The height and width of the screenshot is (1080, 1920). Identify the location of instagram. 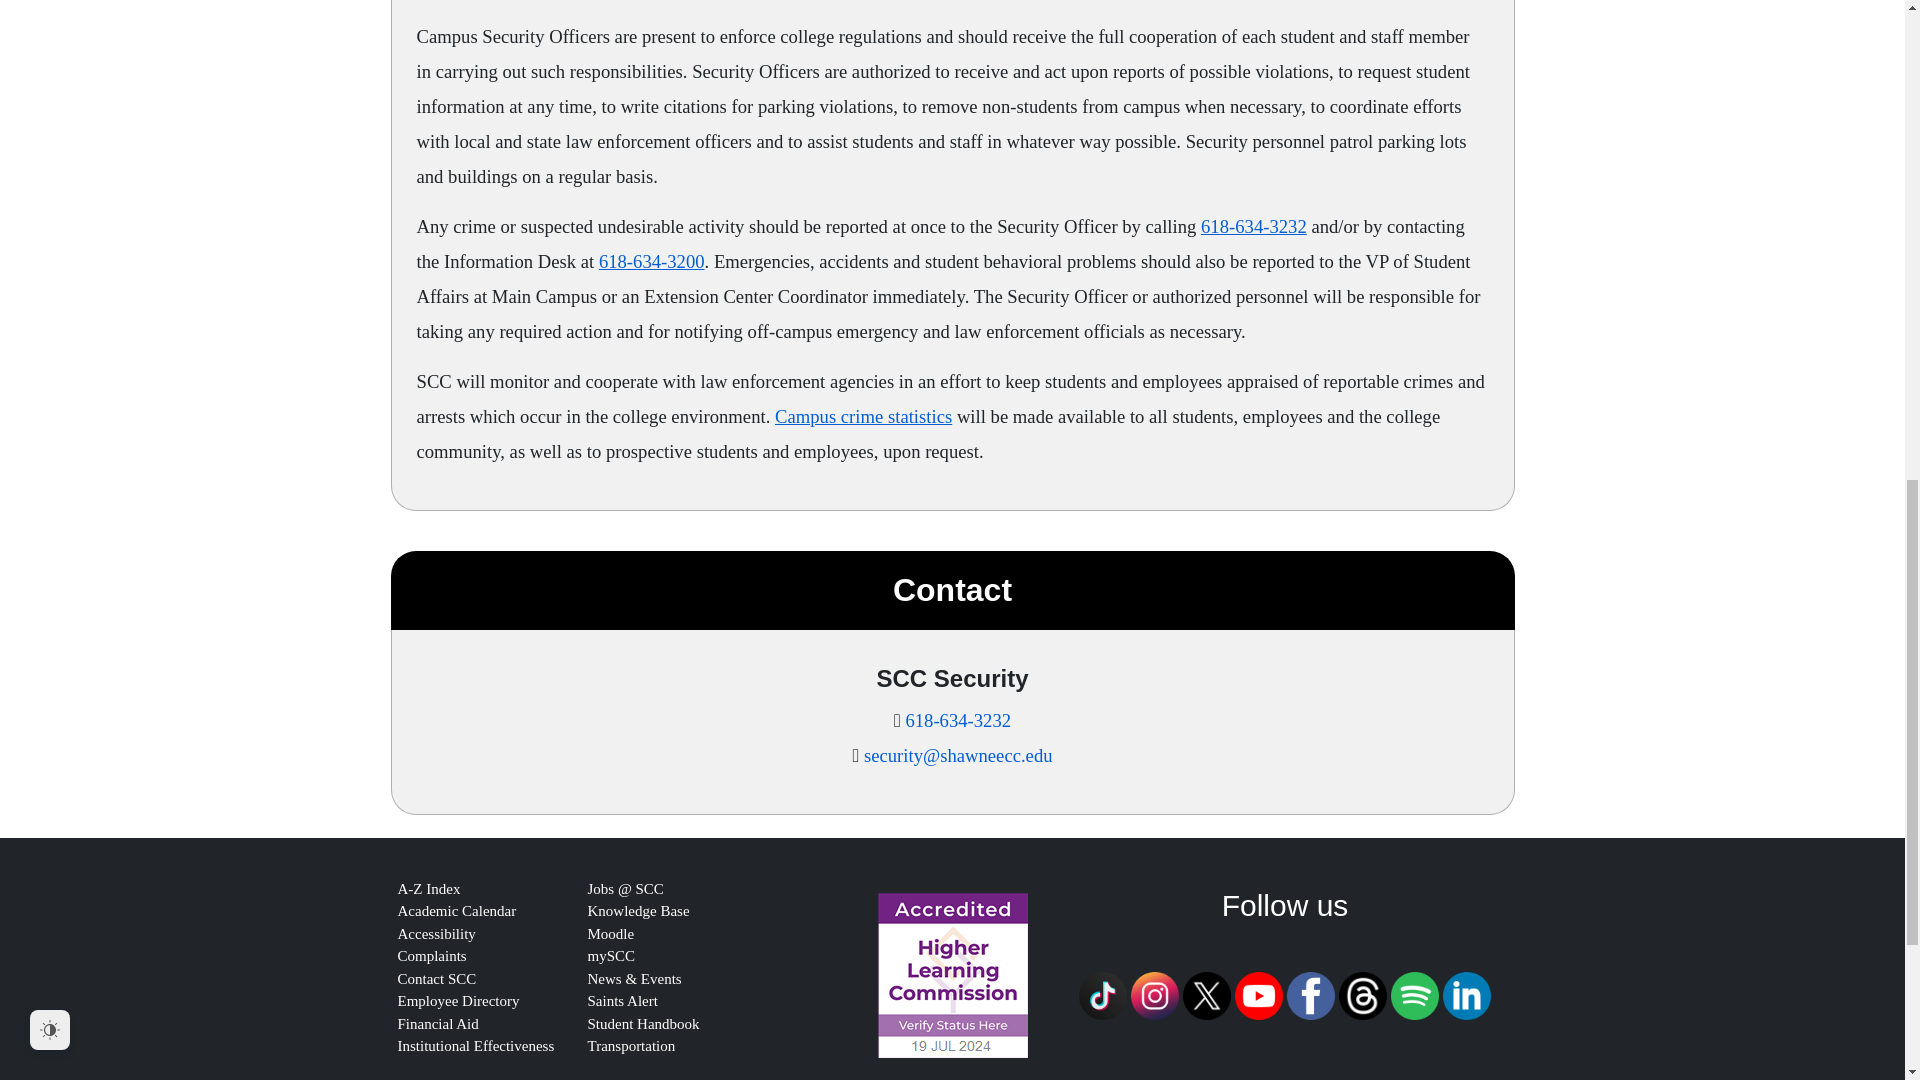
(1154, 994).